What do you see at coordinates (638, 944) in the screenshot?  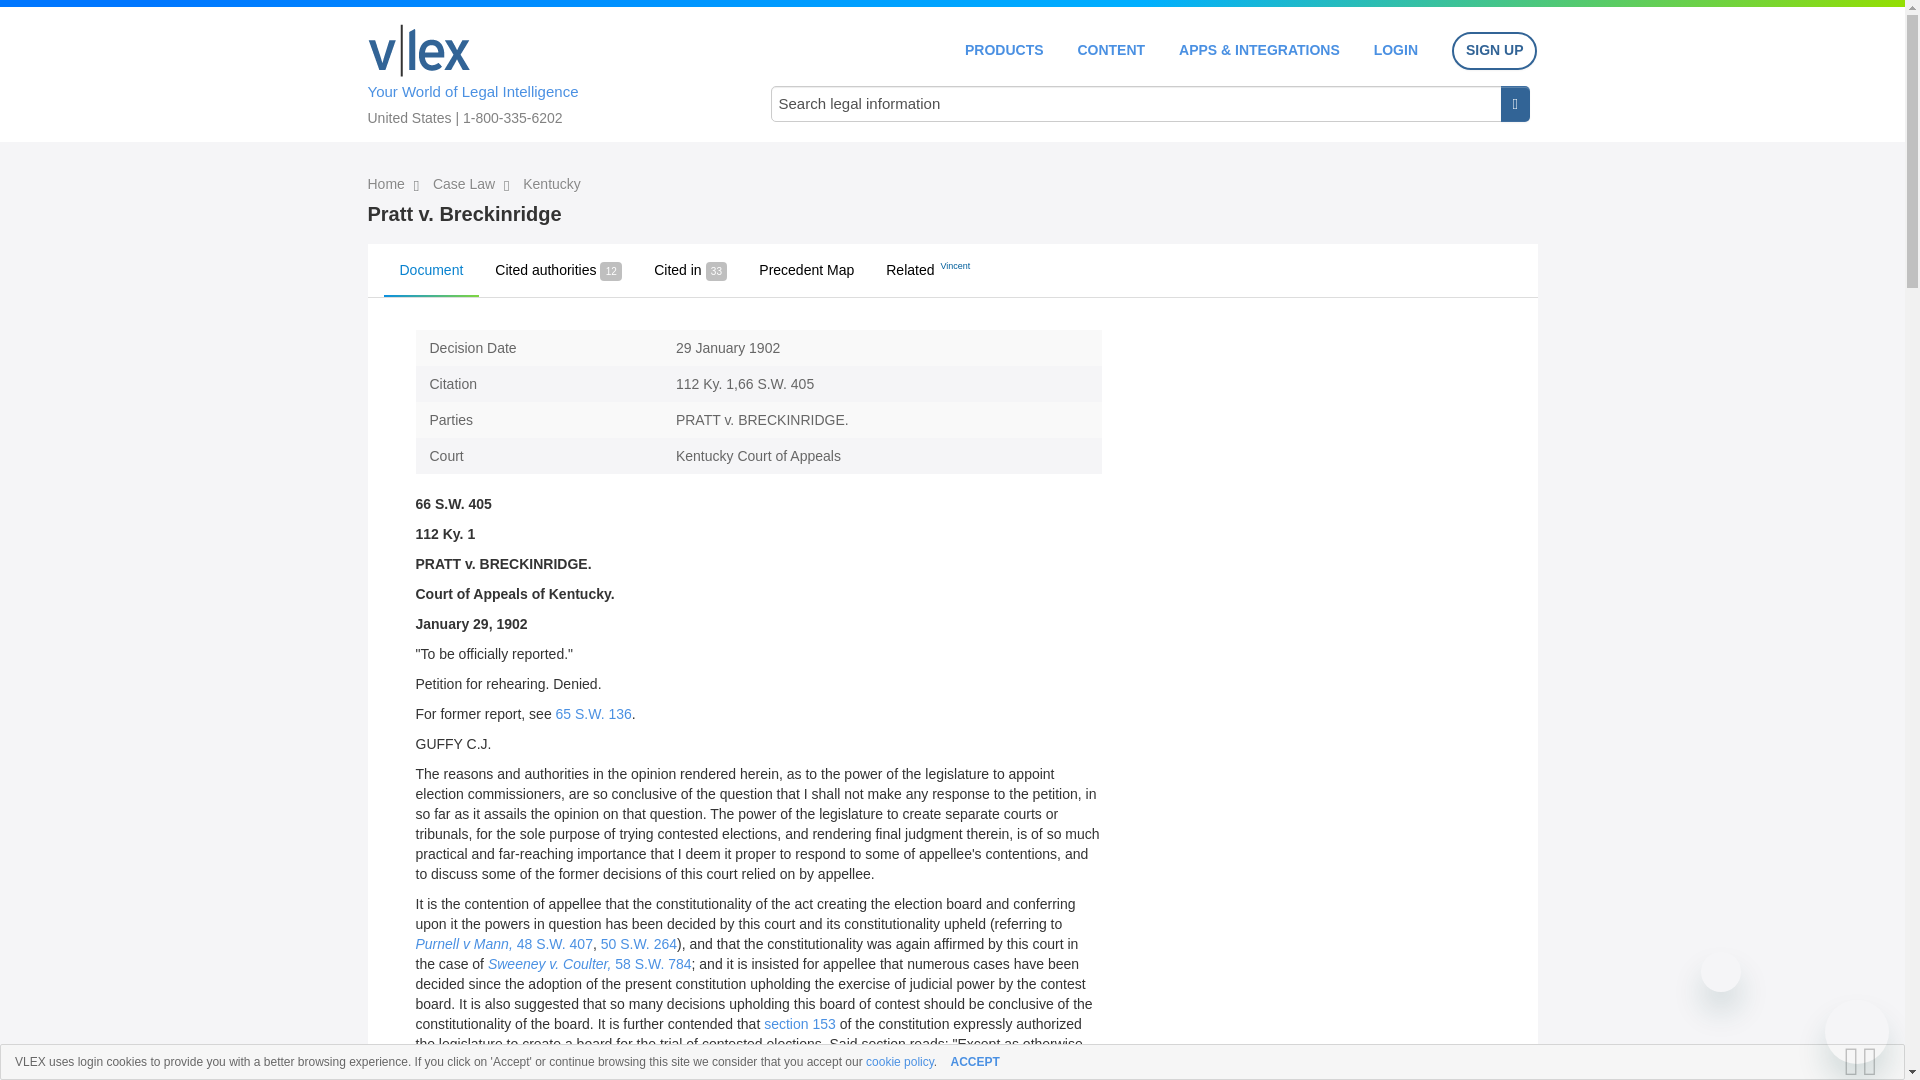 I see `50 S.W. 264` at bounding box center [638, 944].